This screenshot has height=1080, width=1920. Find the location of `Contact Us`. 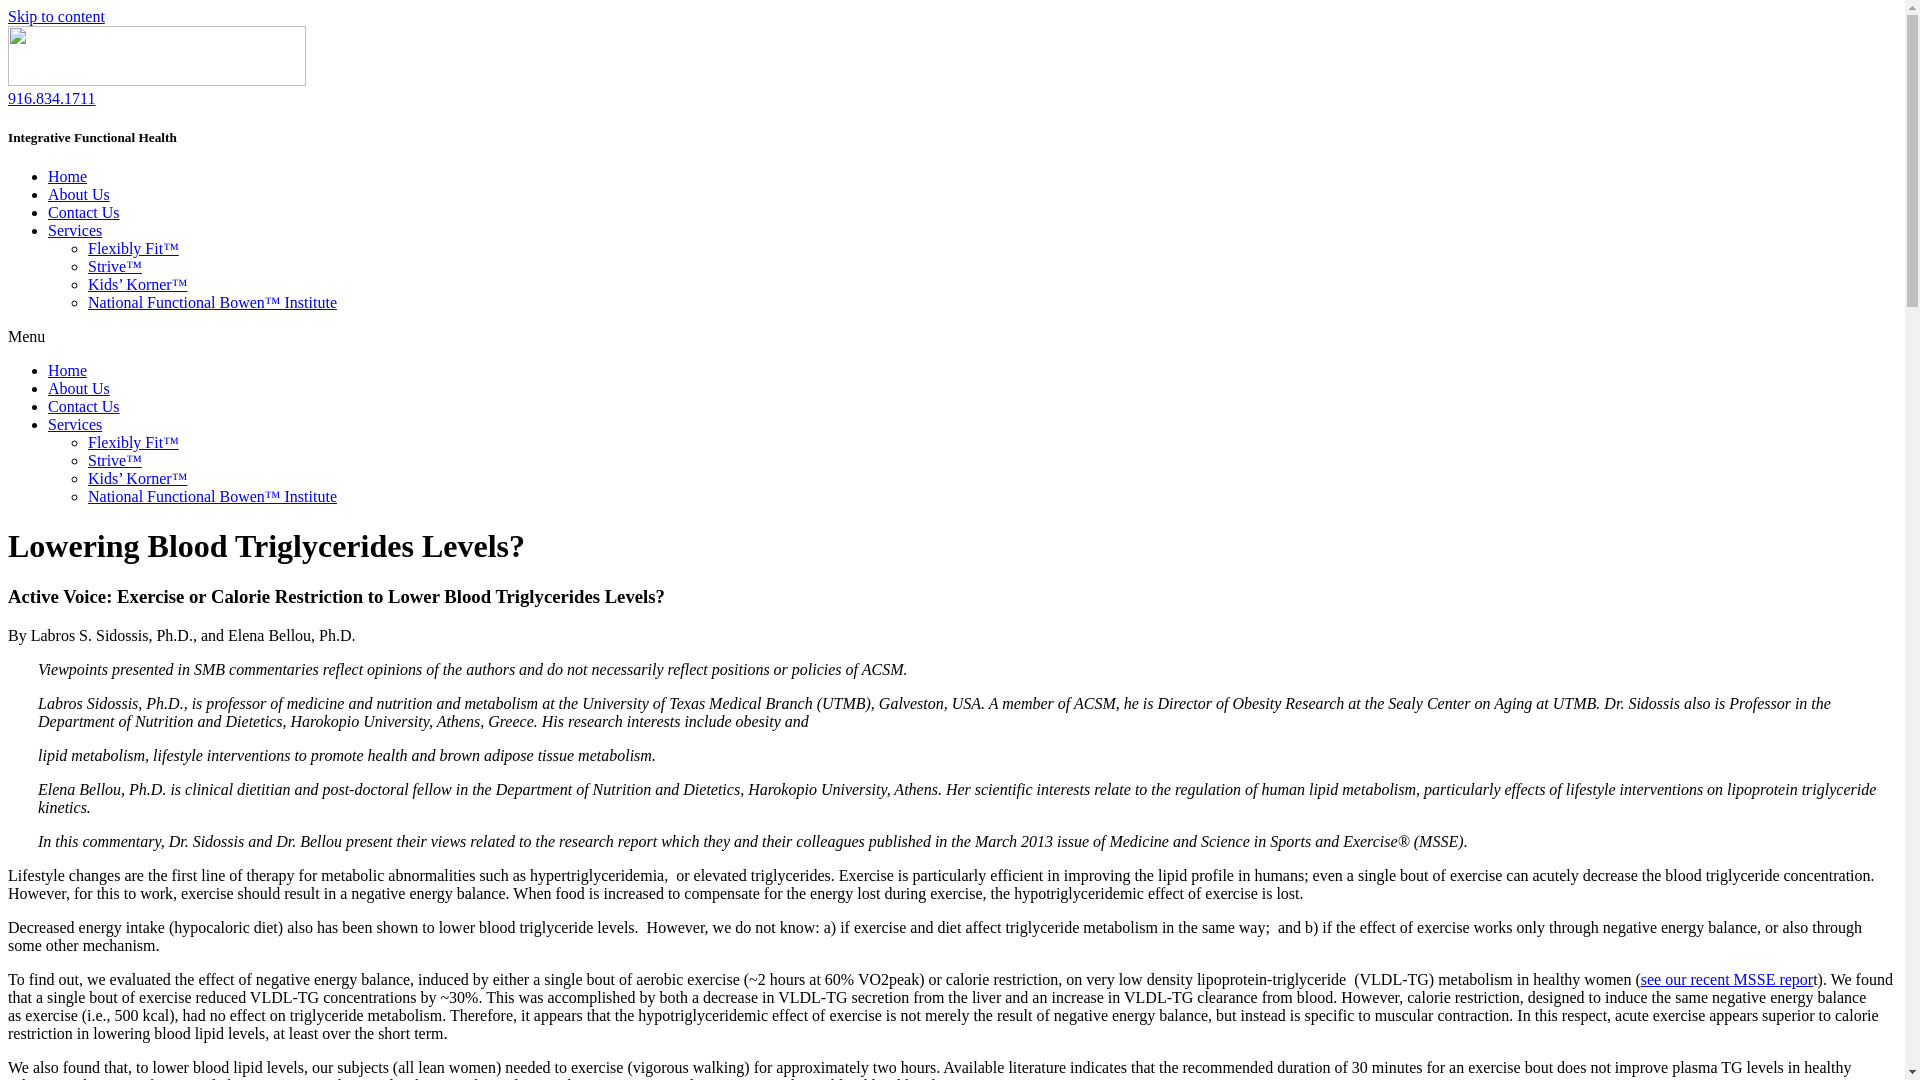

Contact Us is located at coordinates (84, 212).